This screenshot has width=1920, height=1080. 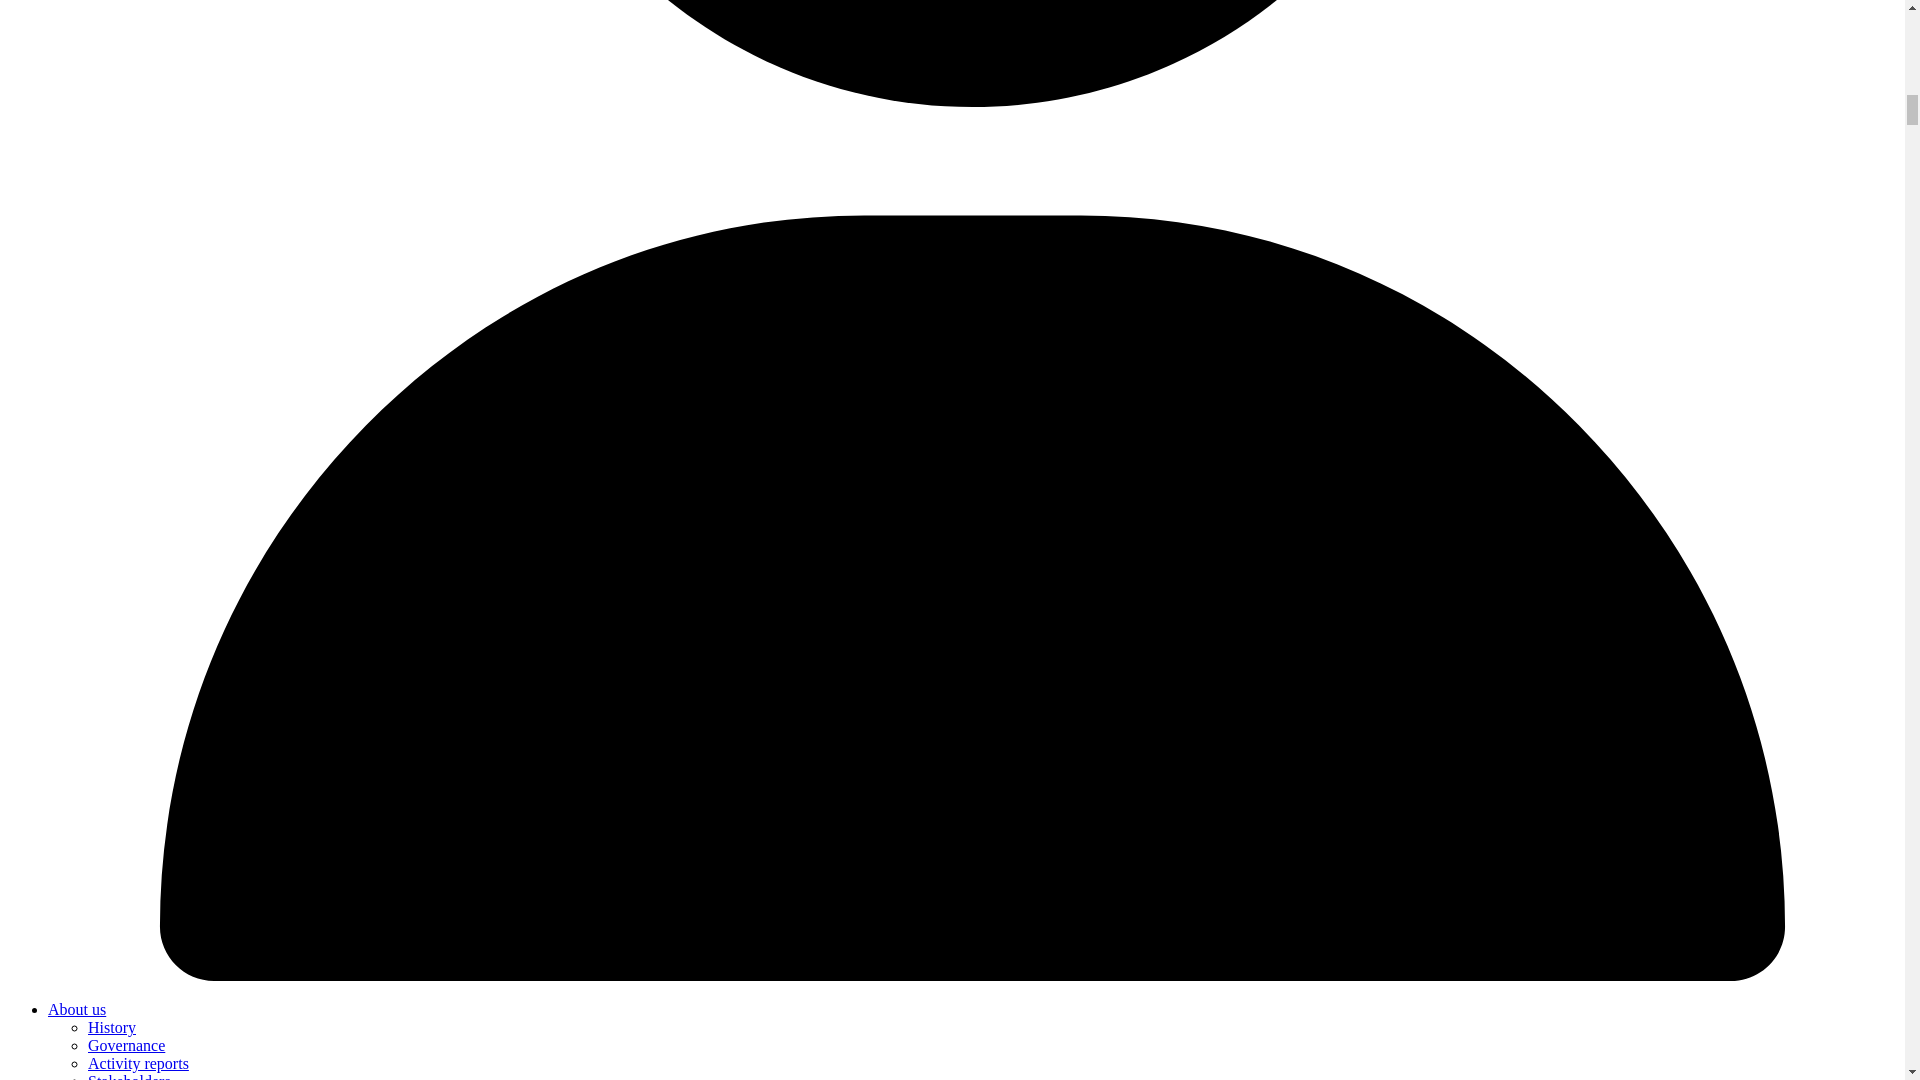 What do you see at coordinates (138, 1064) in the screenshot?
I see `Activity reports` at bounding box center [138, 1064].